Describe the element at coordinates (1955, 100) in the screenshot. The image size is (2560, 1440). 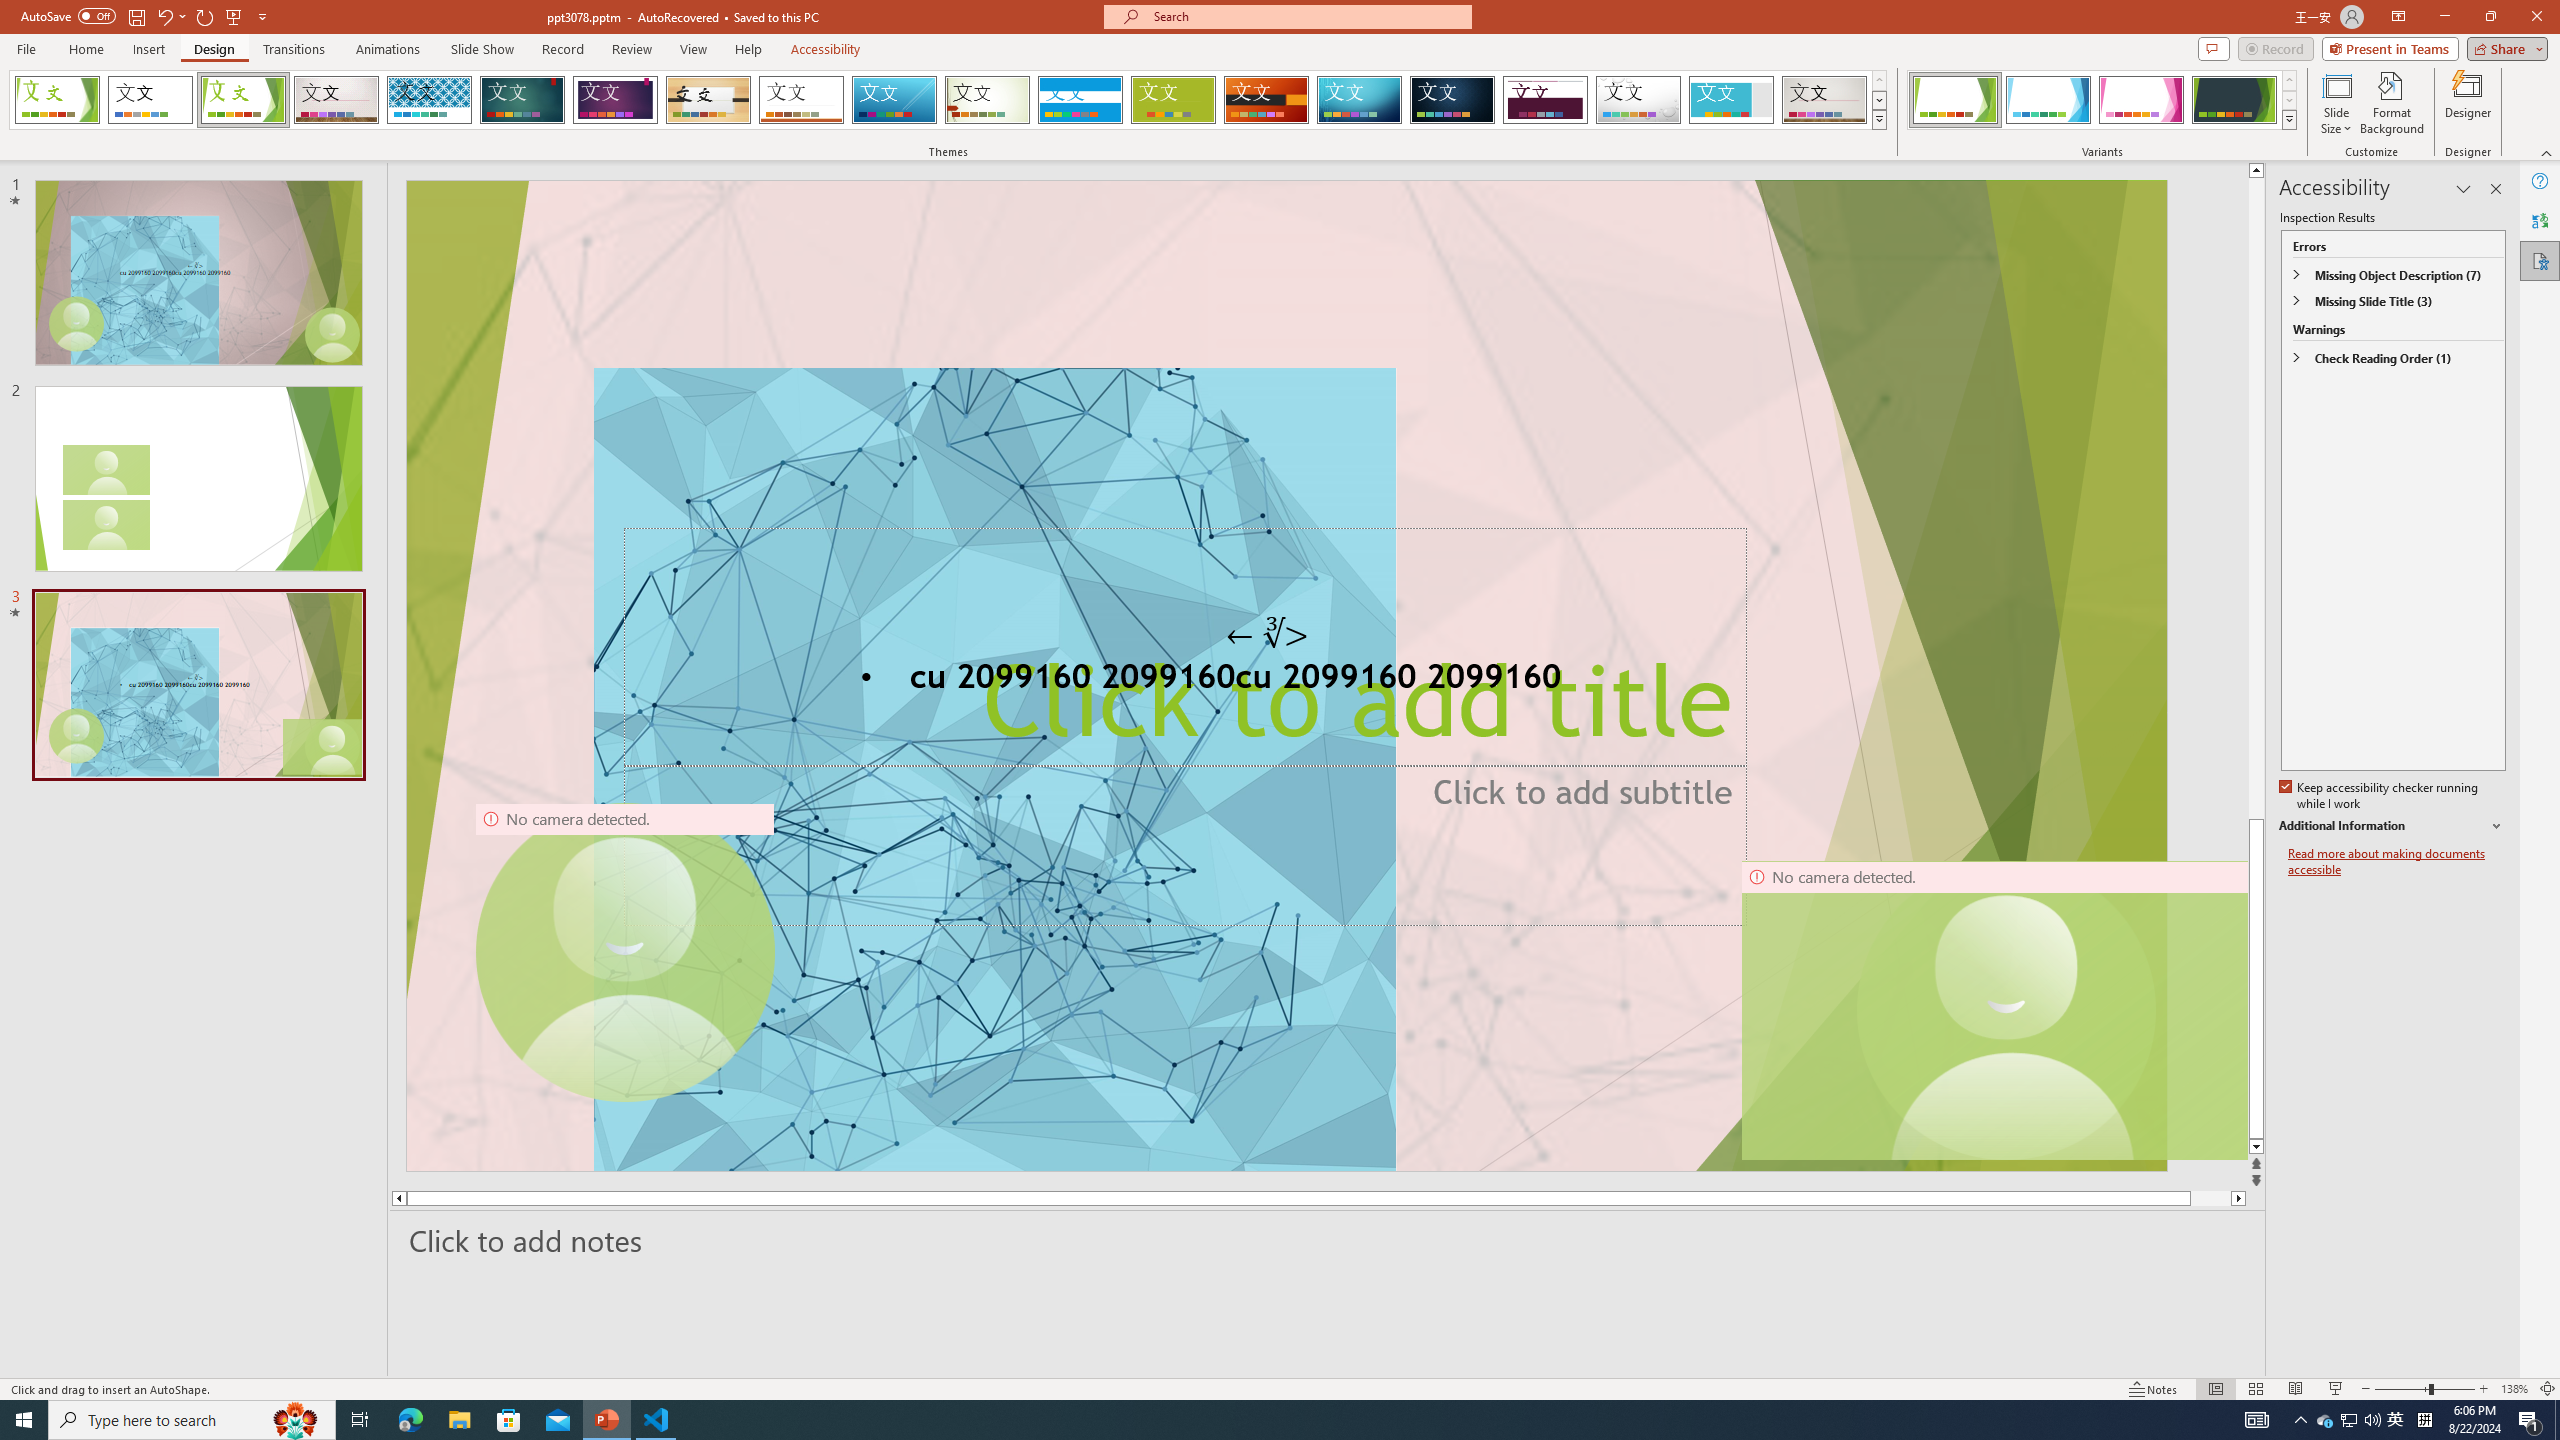
I see `Facet Variant 1` at that location.